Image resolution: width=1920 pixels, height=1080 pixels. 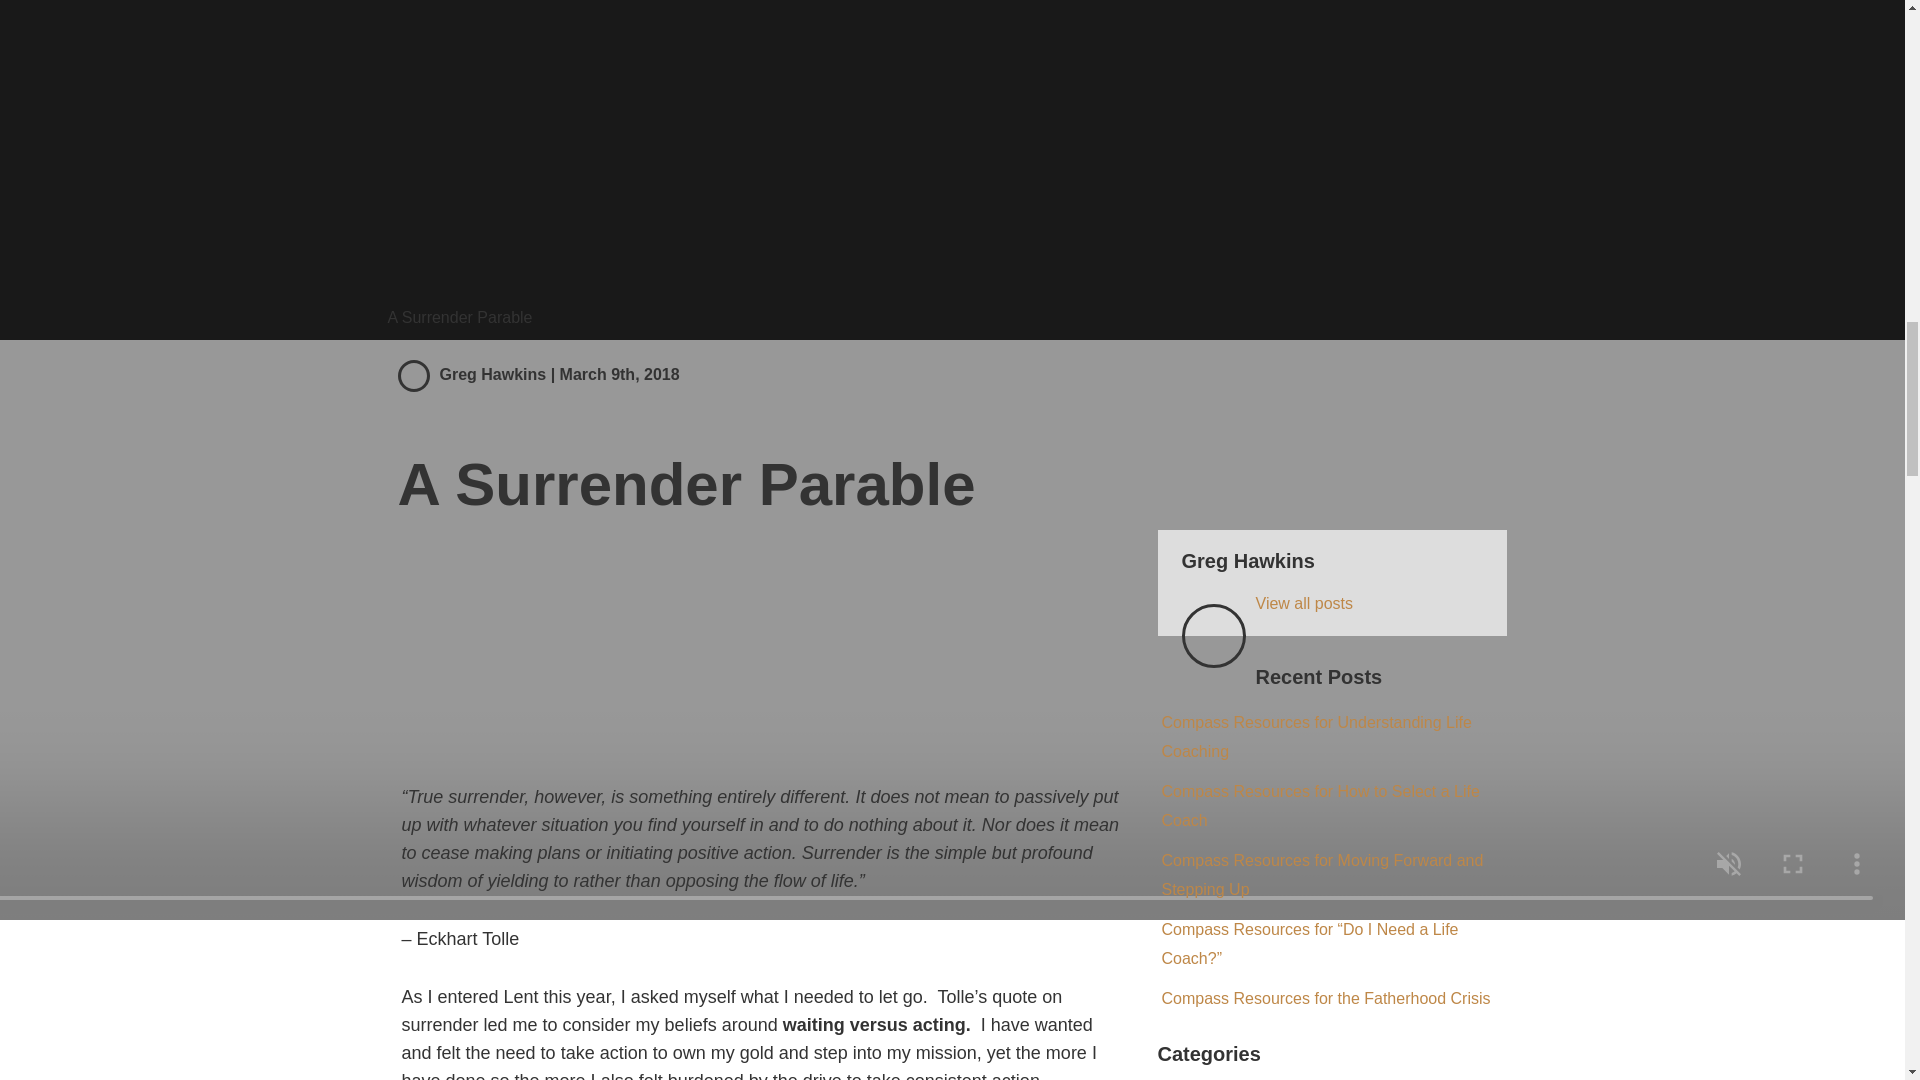 What do you see at coordinates (1322, 874) in the screenshot?
I see `Compass Resources for Moving Forward and Stepping Up` at bounding box center [1322, 874].